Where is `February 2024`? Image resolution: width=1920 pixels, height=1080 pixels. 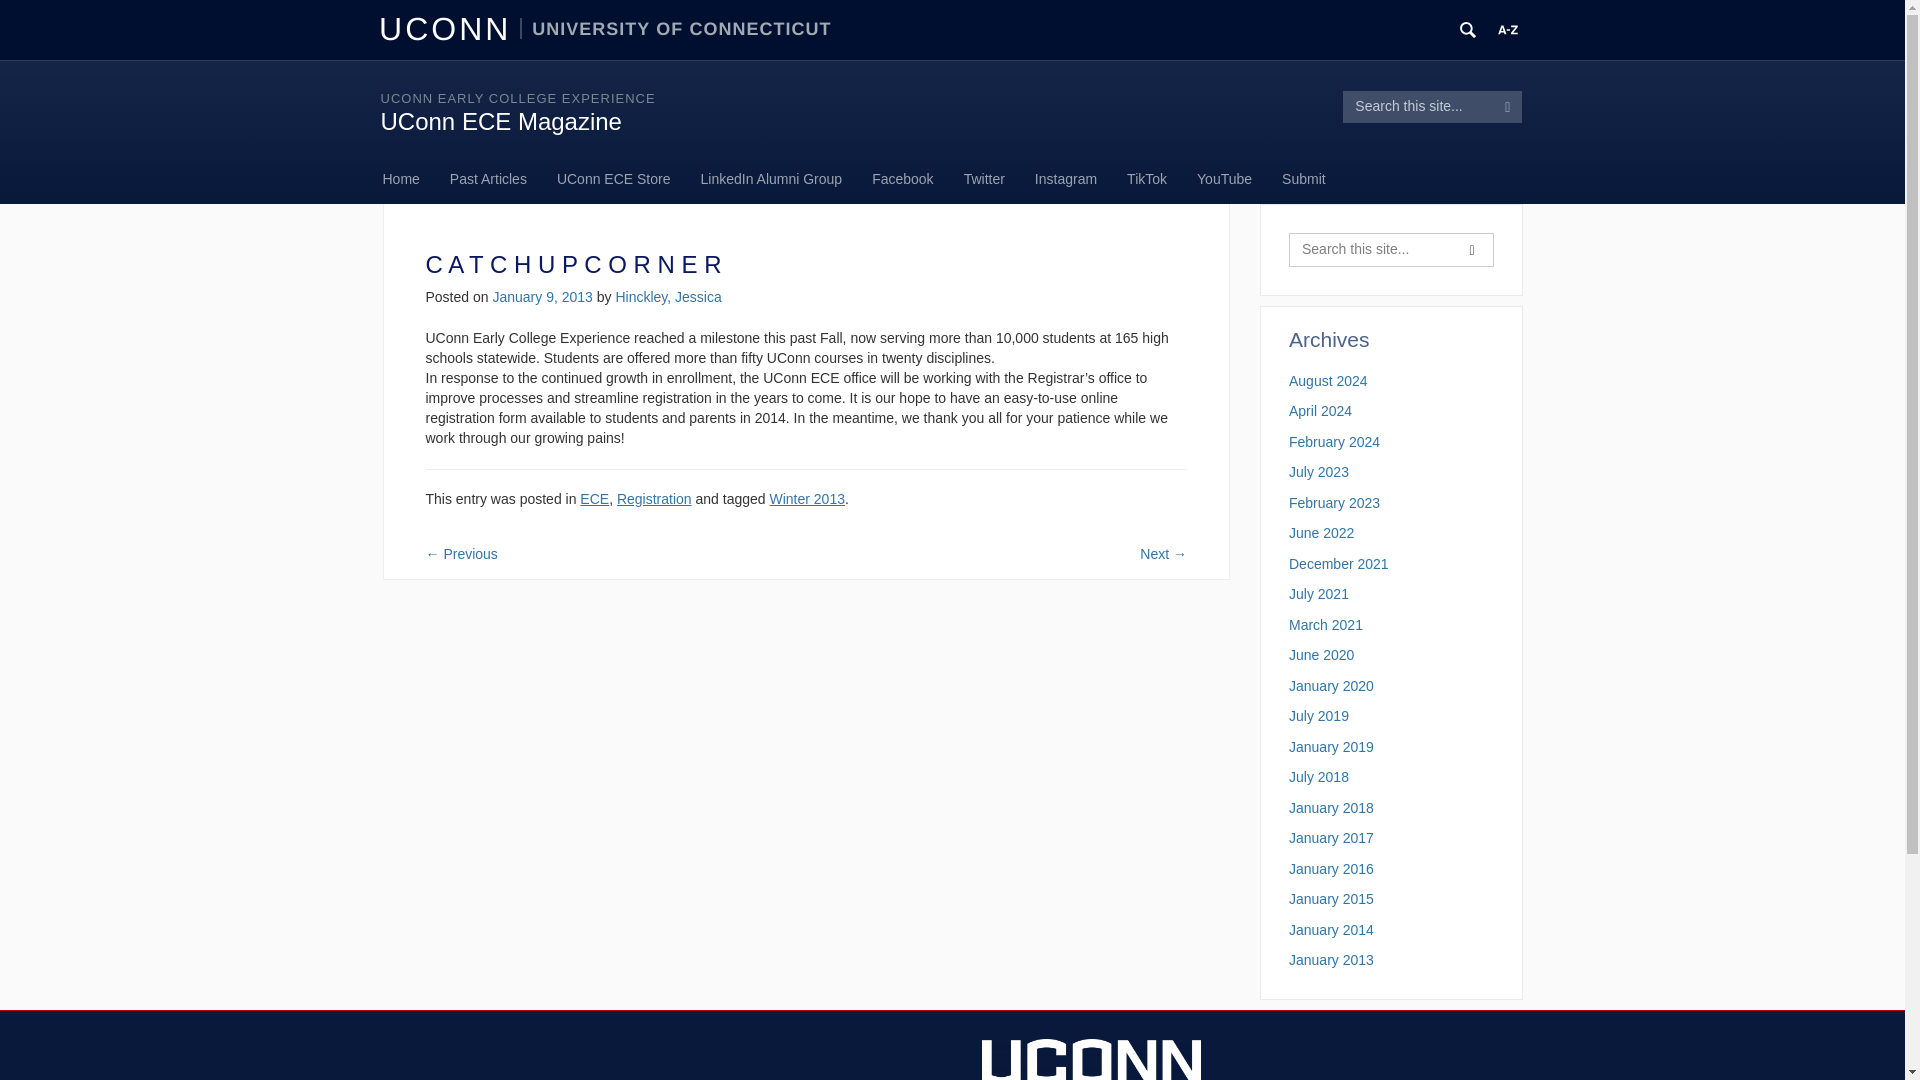 February 2024 is located at coordinates (1334, 442).